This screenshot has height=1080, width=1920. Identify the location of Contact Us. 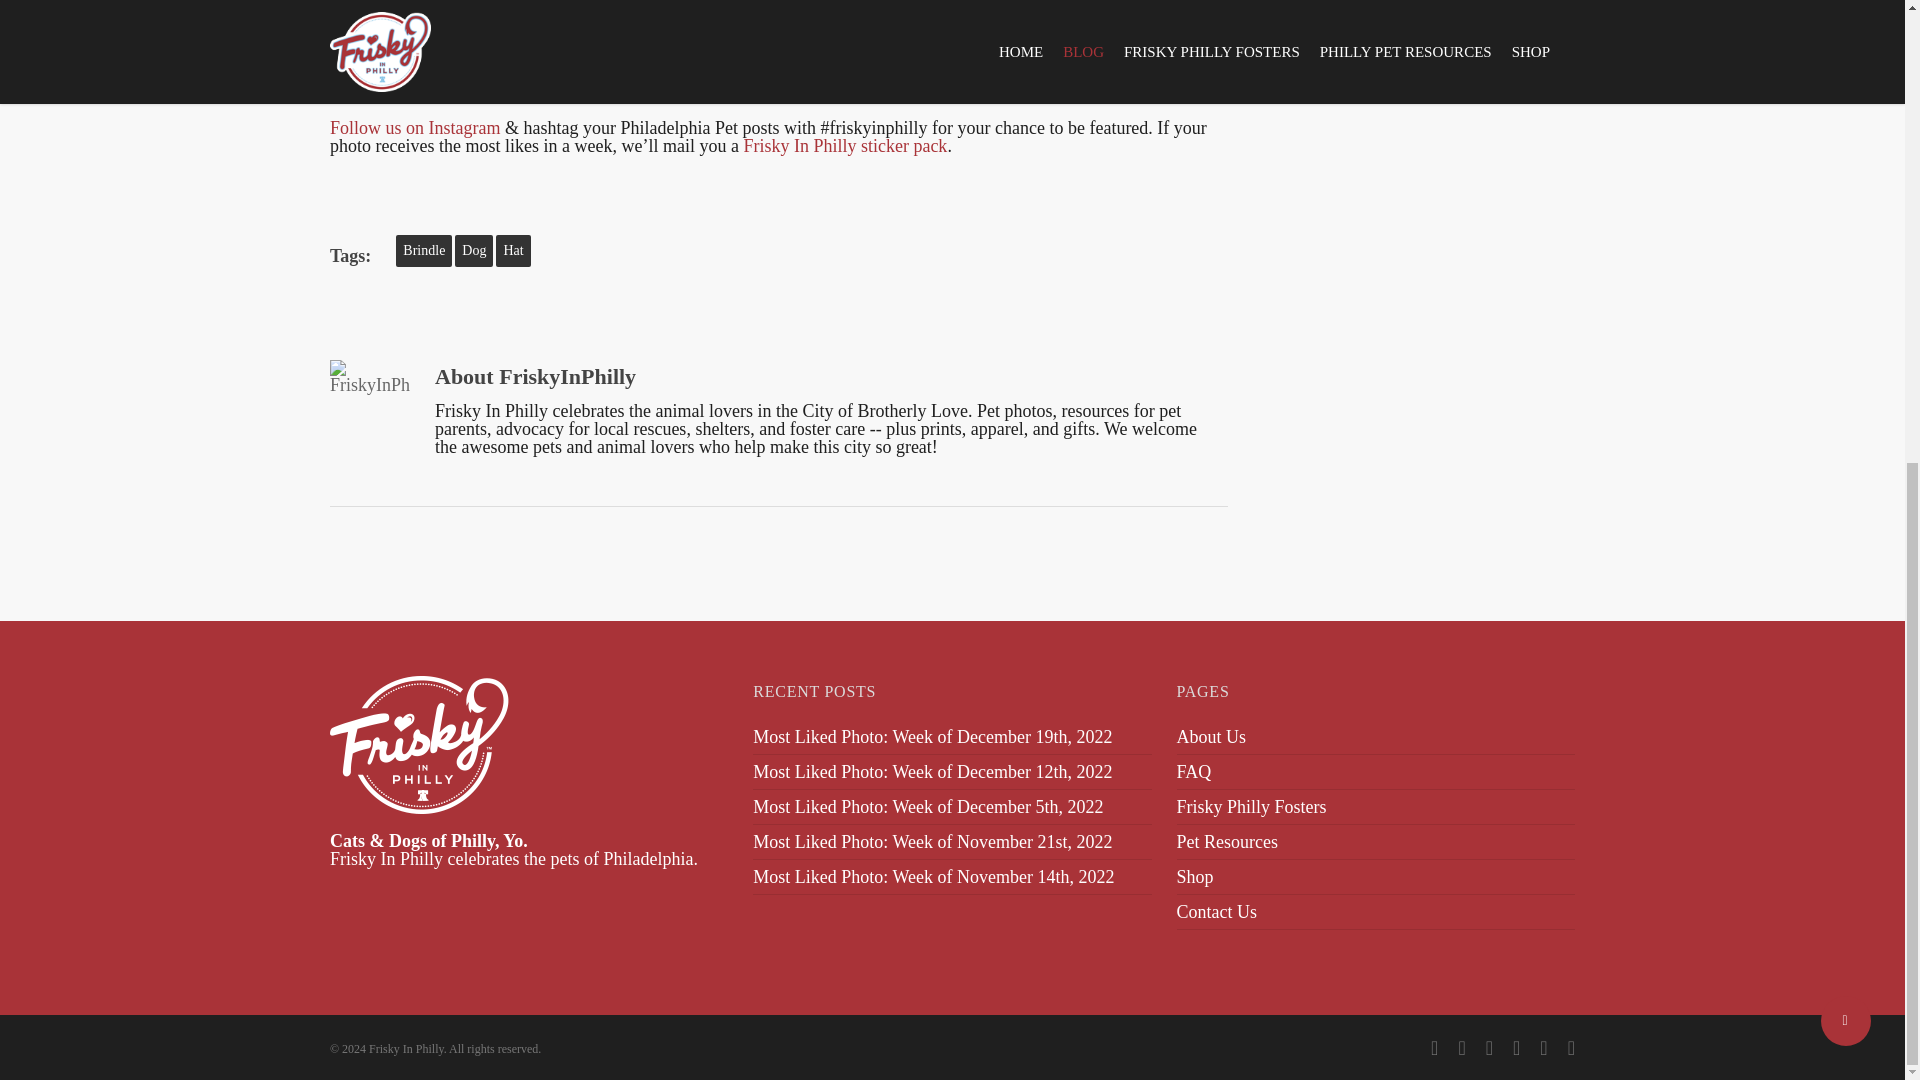
(1375, 912).